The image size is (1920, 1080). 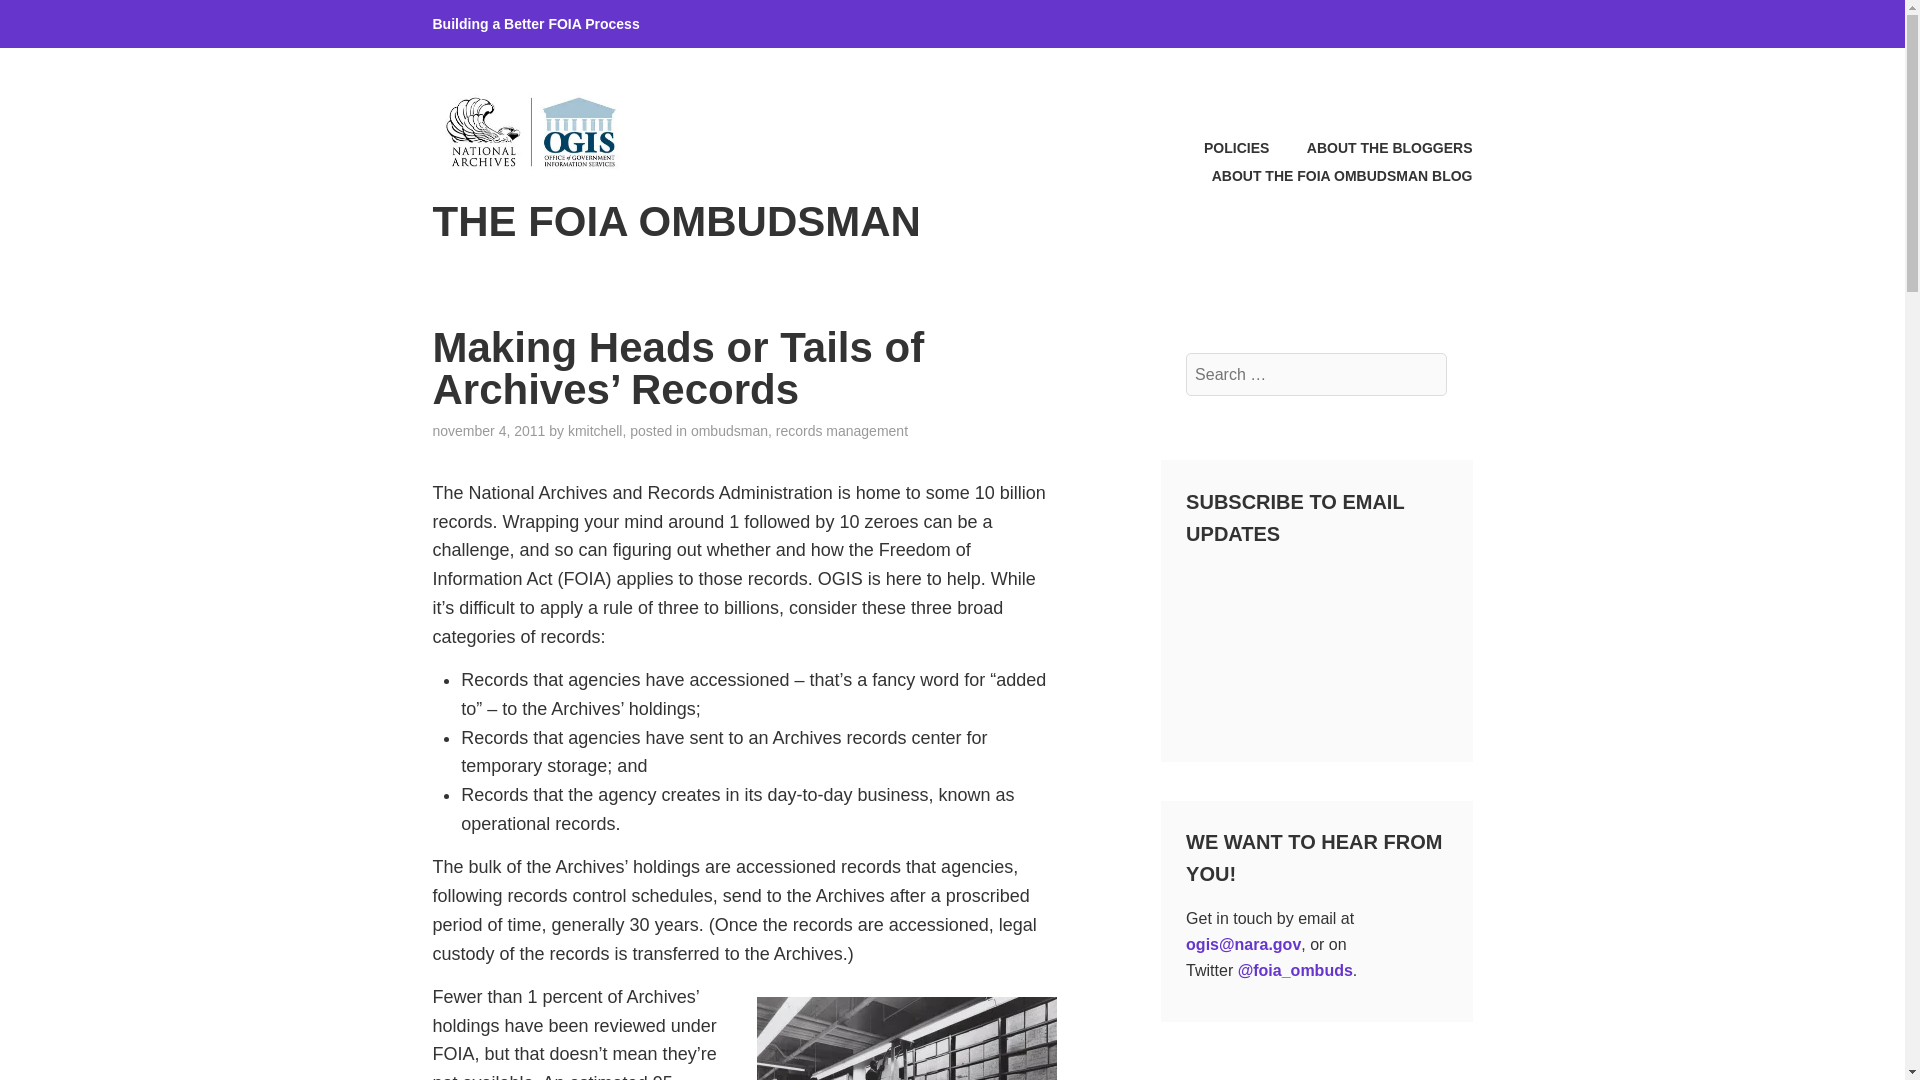 What do you see at coordinates (488, 430) in the screenshot?
I see `november 4, 2011` at bounding box center [488, 430].